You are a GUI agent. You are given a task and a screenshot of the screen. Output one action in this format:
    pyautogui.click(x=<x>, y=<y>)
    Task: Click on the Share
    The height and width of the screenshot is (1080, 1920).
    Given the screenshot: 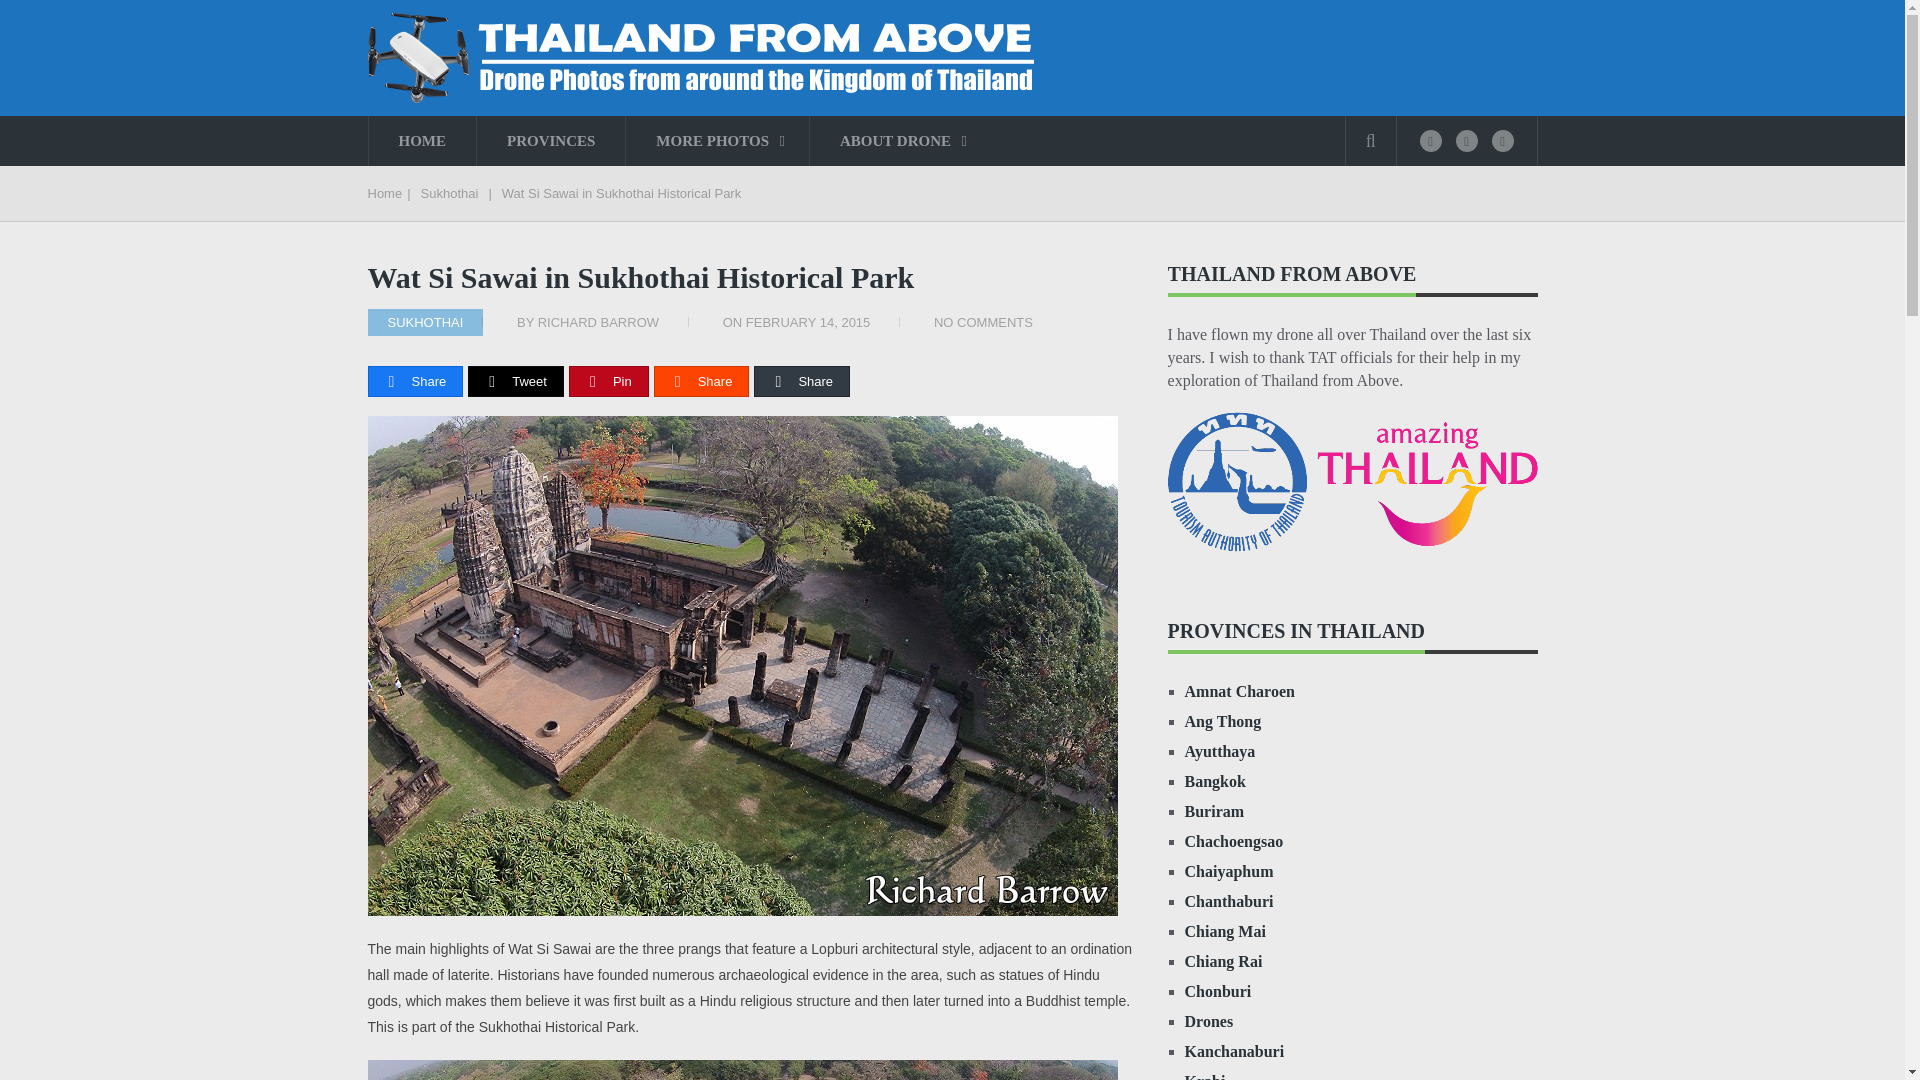 What is the action you would take?
    pyautogui.click(x=801, y=382)
    